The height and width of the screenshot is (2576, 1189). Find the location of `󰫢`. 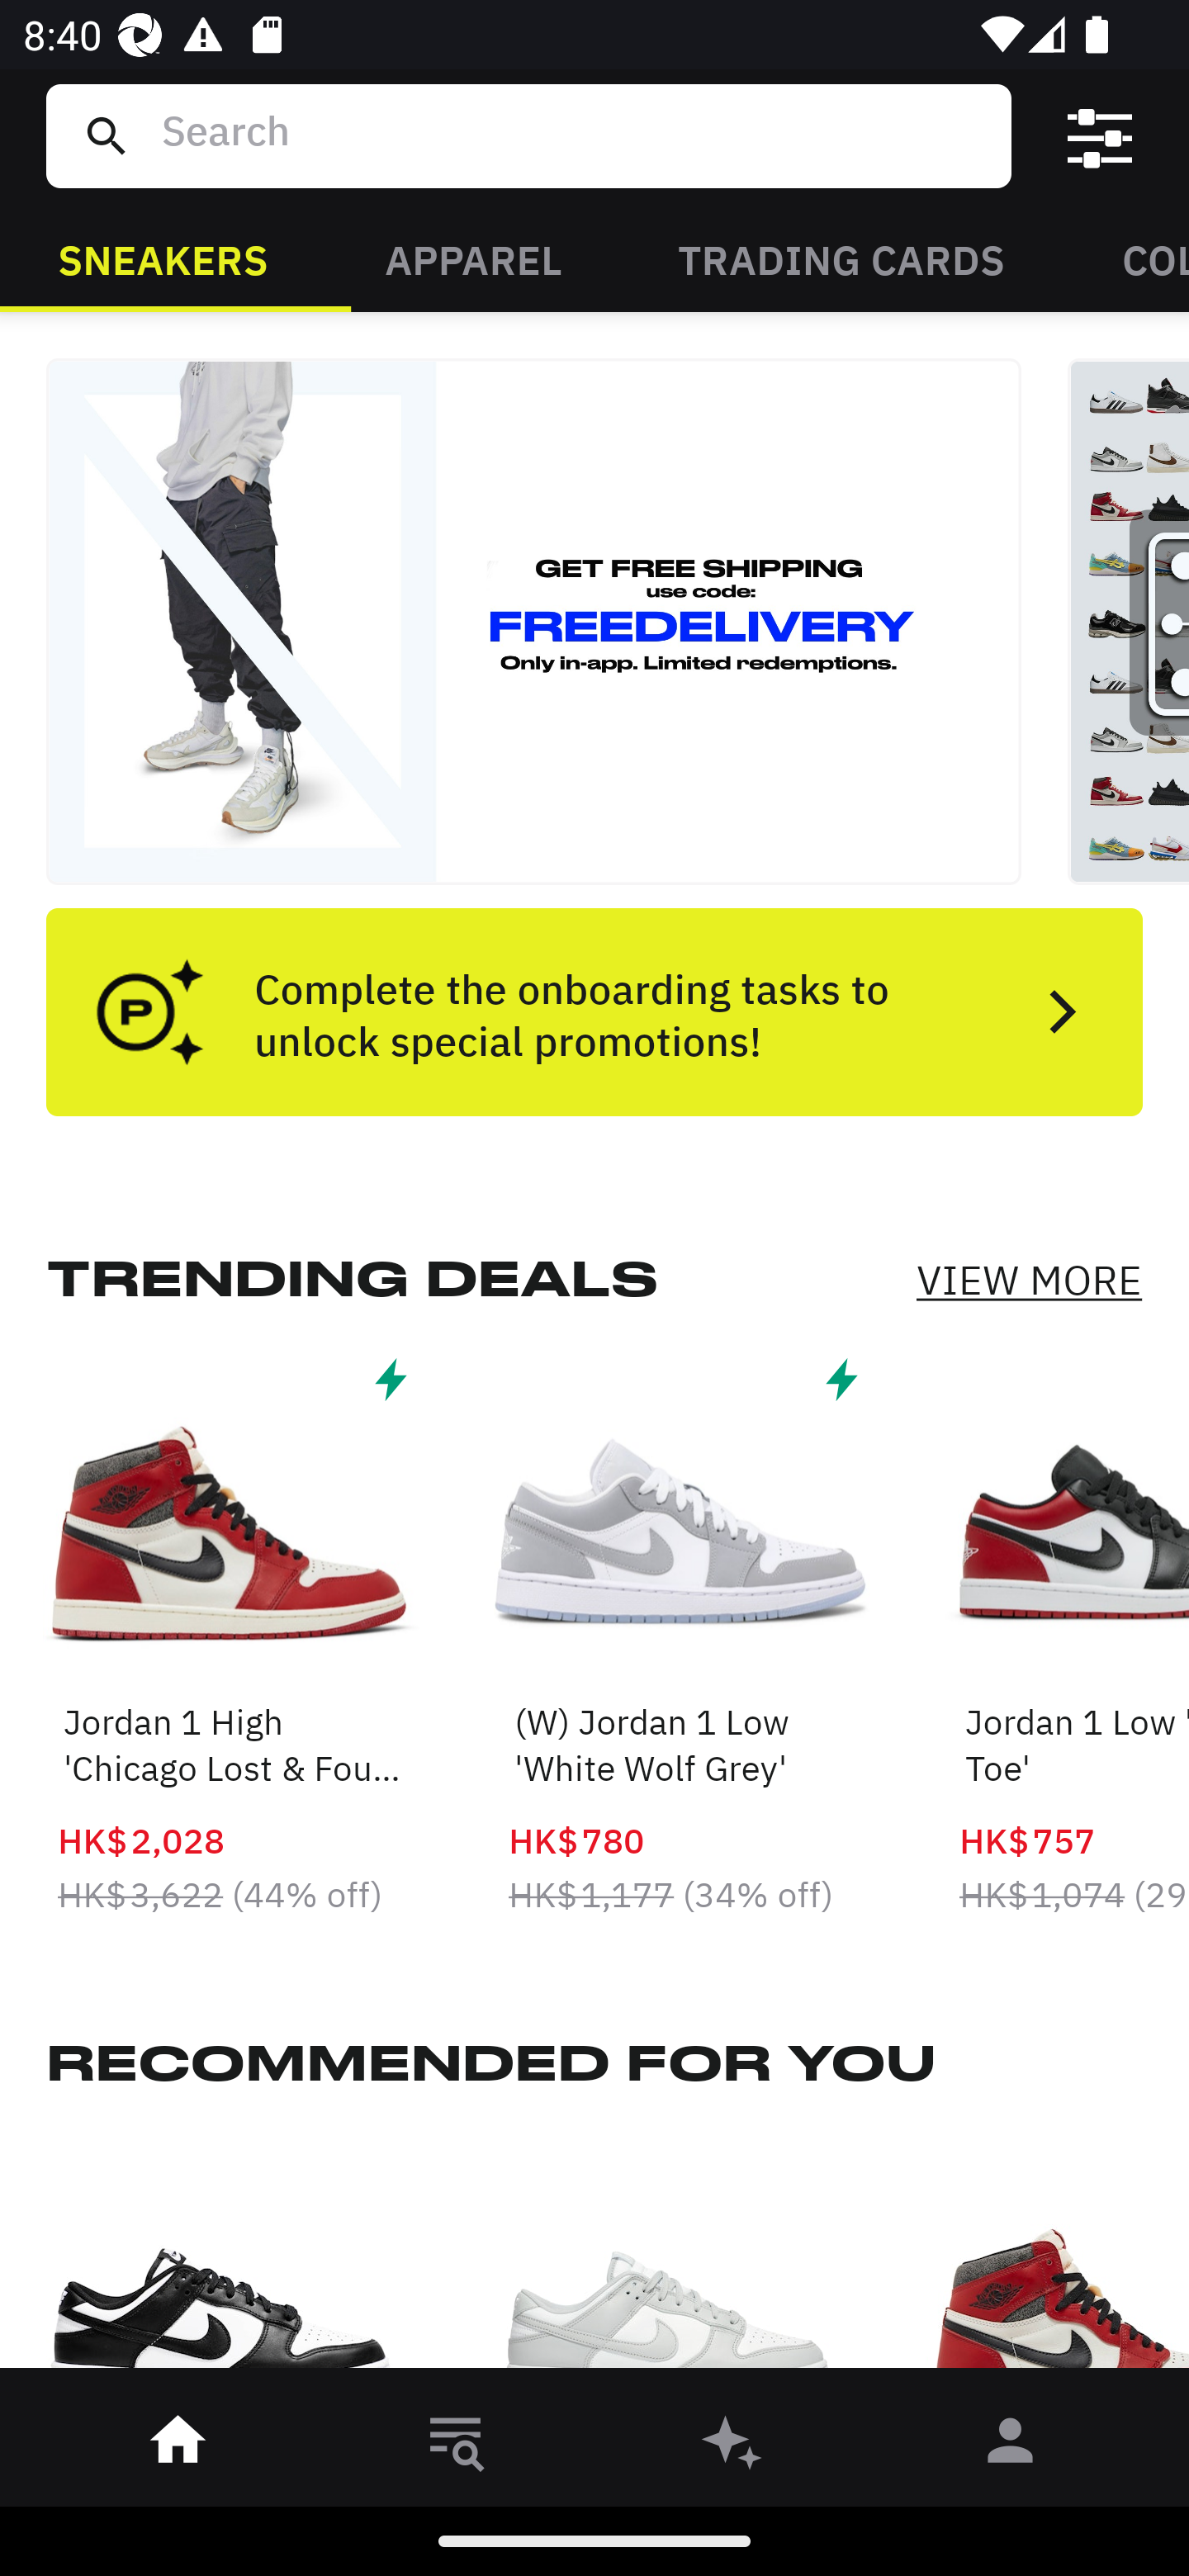

󰫢 is located at coordinates (733, 2446).